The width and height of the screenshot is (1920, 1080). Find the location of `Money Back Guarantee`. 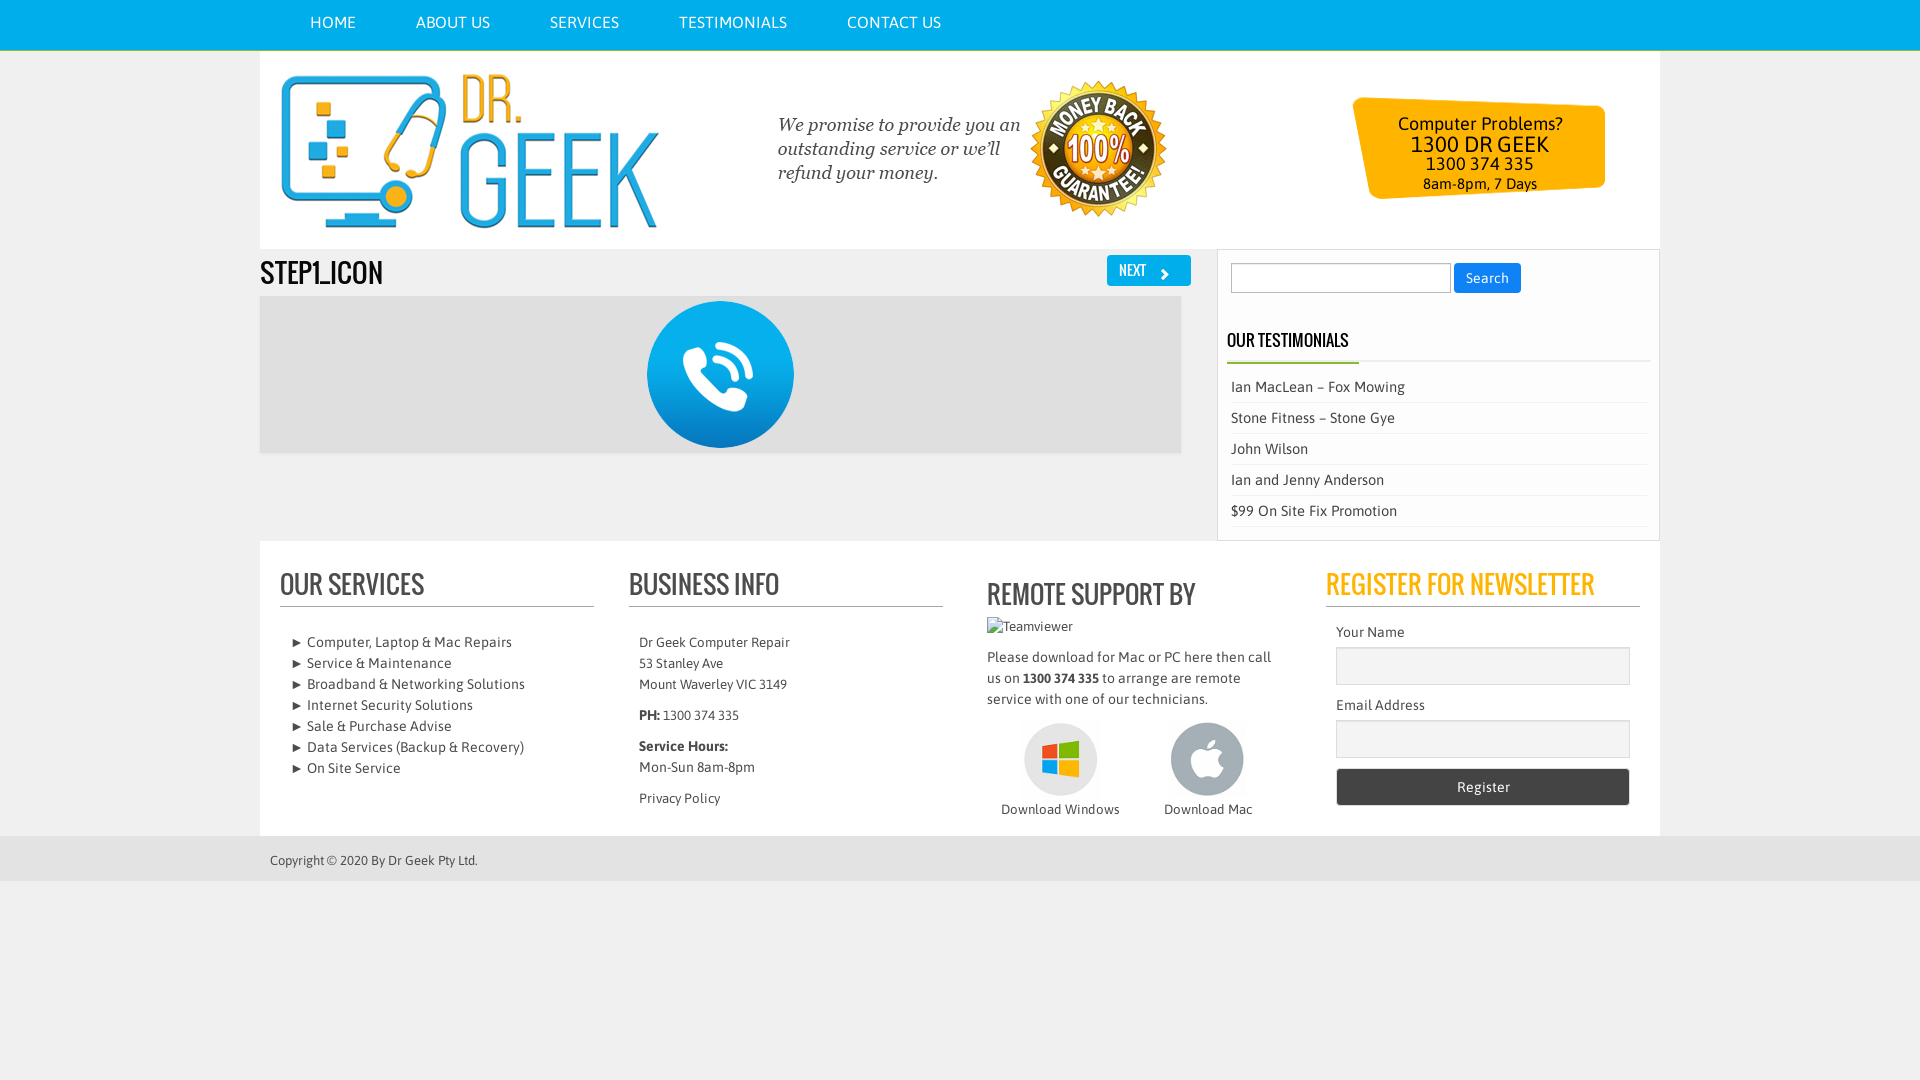

Money Back Guarantee is located at coordinates (952, 150).